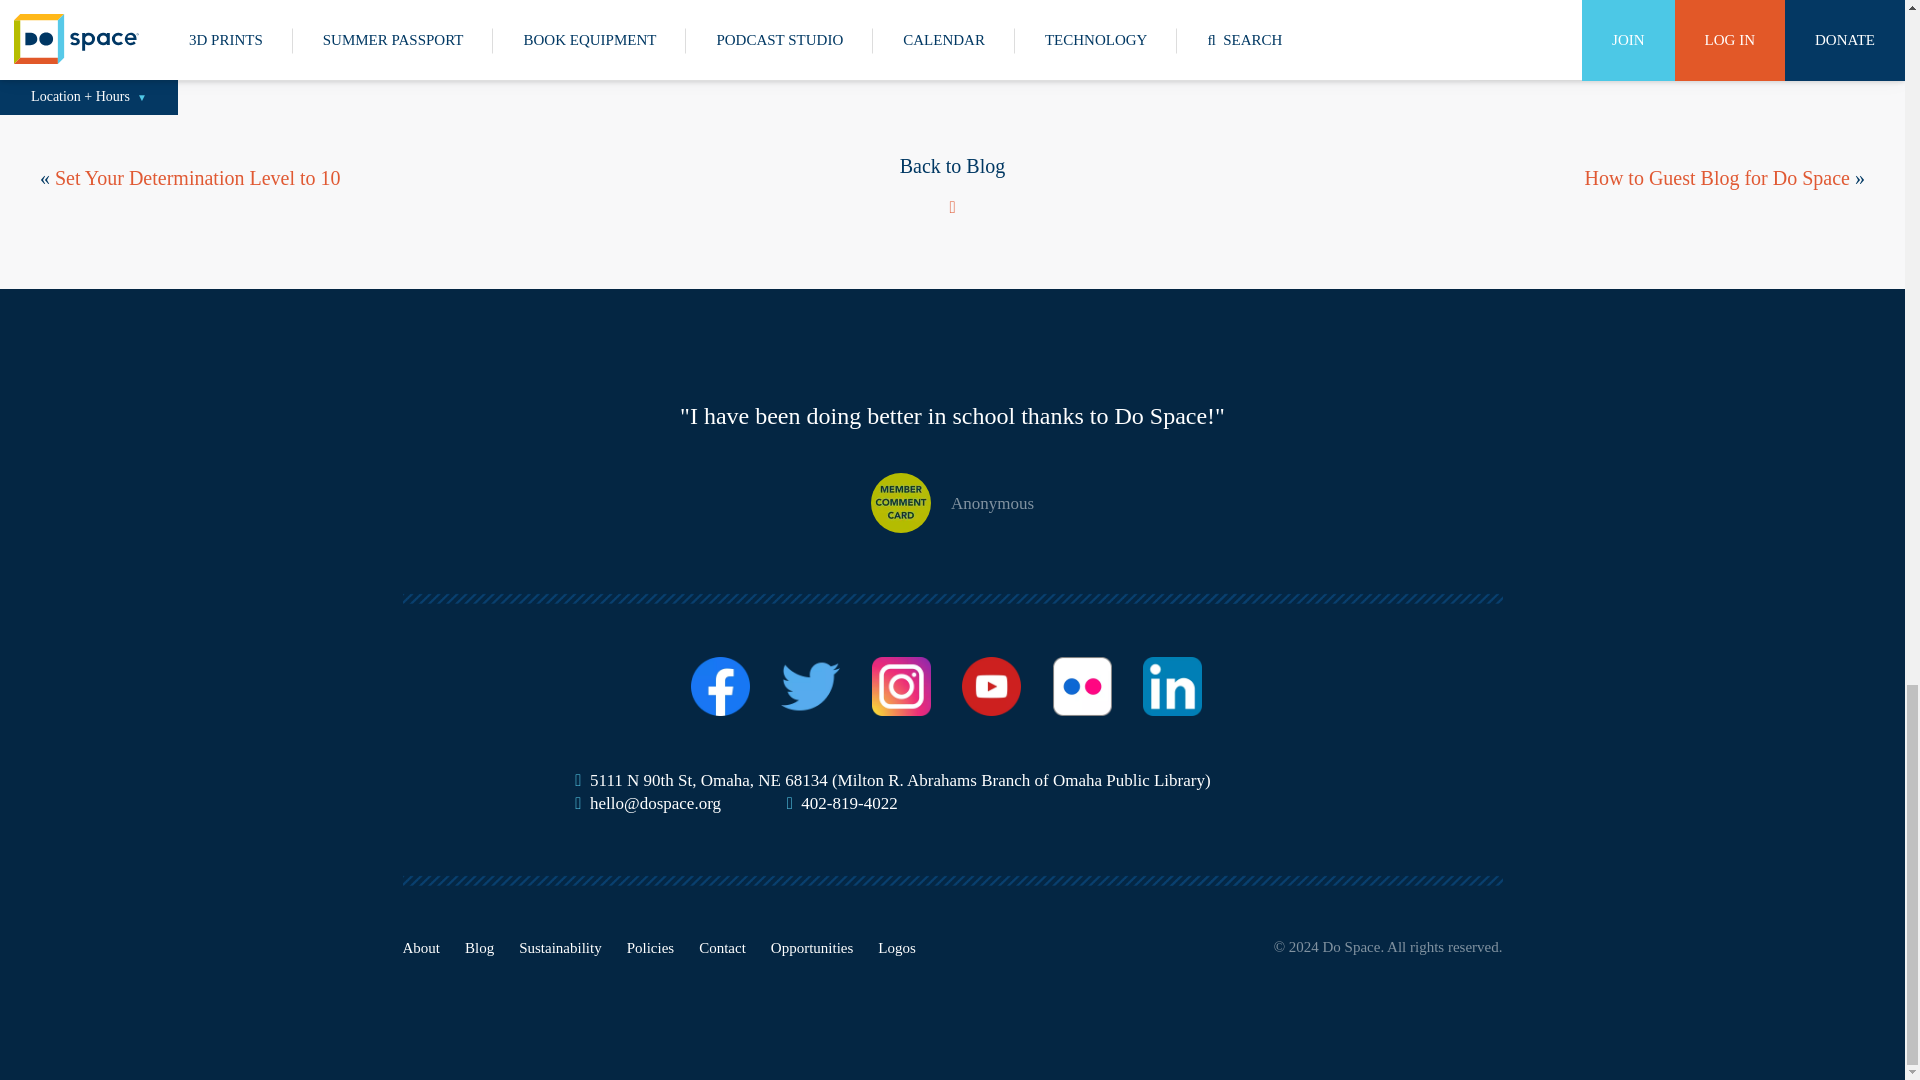 Image resolution: width=1920 pixels, height=1080 pixels. What do you see at coordinates (953, 184) in the screenshot?
I see `Back to Blog` at bounding box center [953, 184].